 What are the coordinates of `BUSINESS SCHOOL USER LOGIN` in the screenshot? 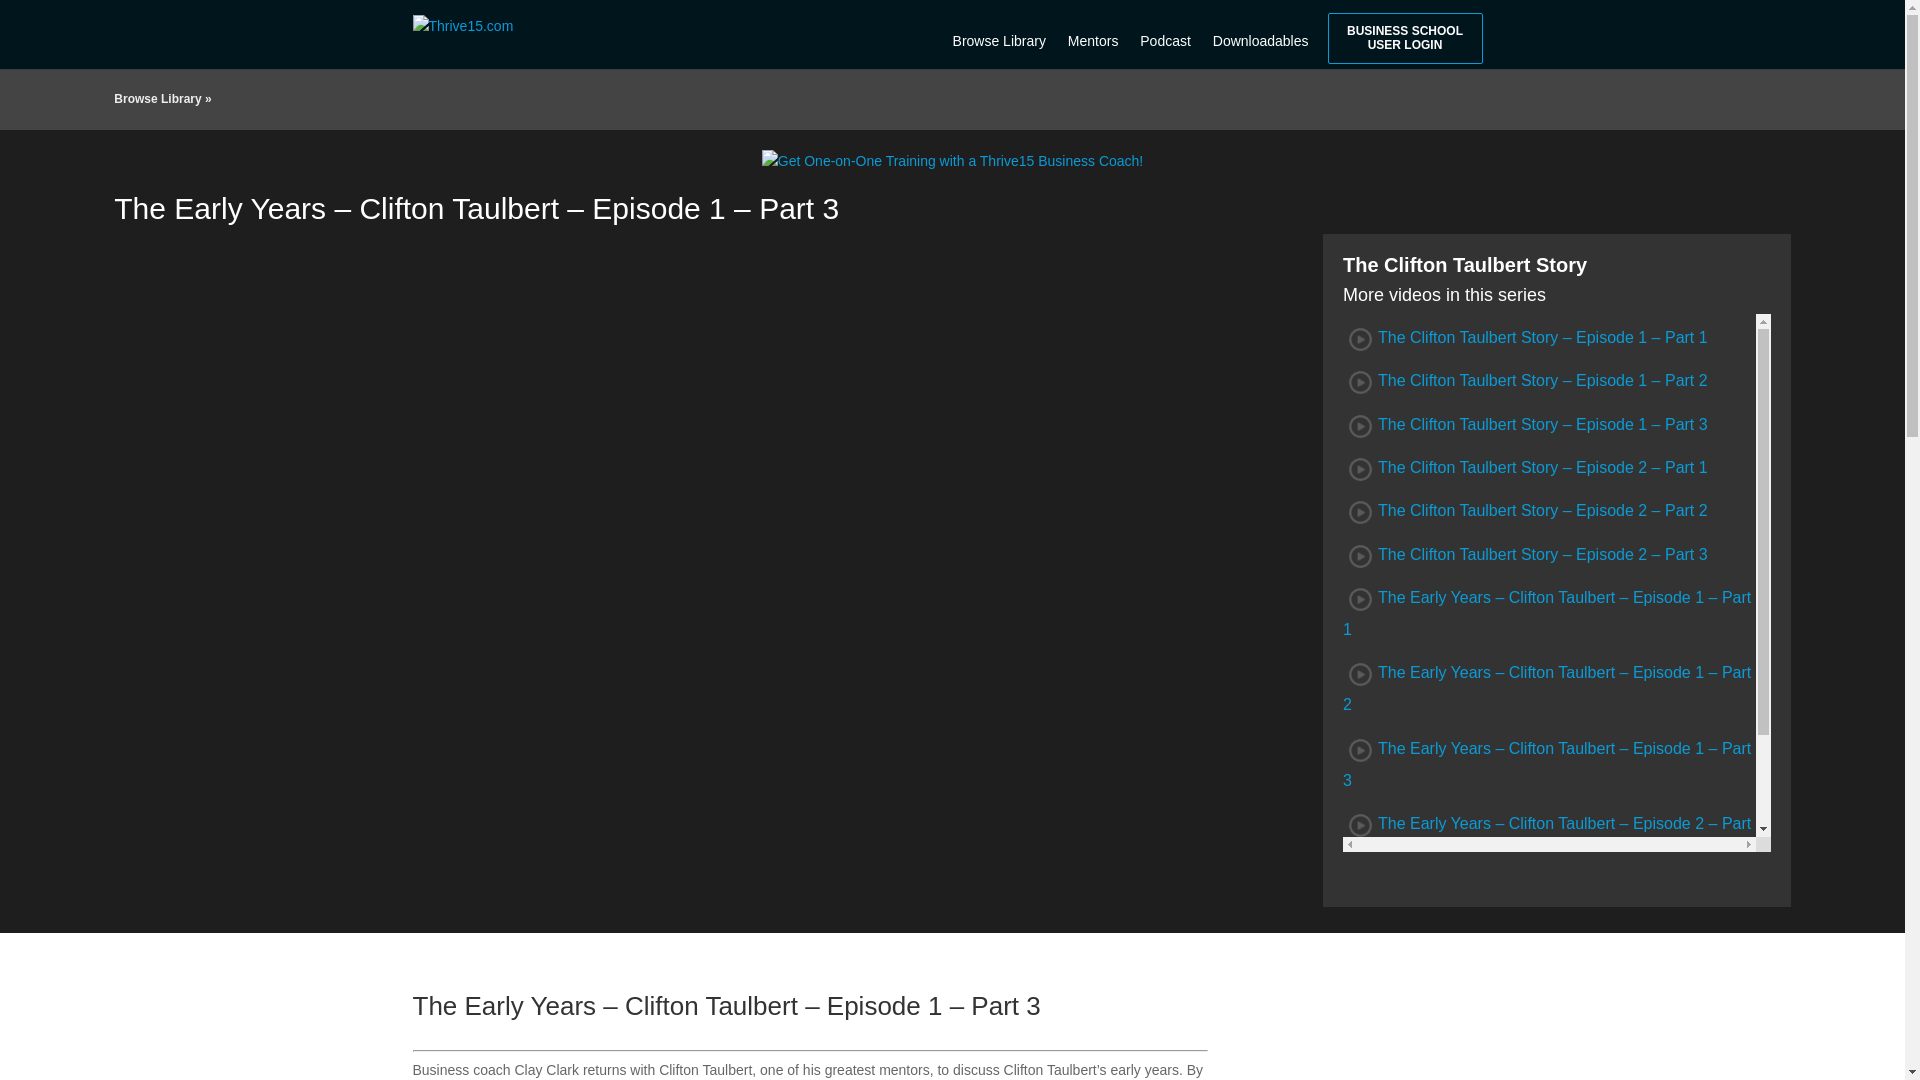 It's located at (1405, 38).